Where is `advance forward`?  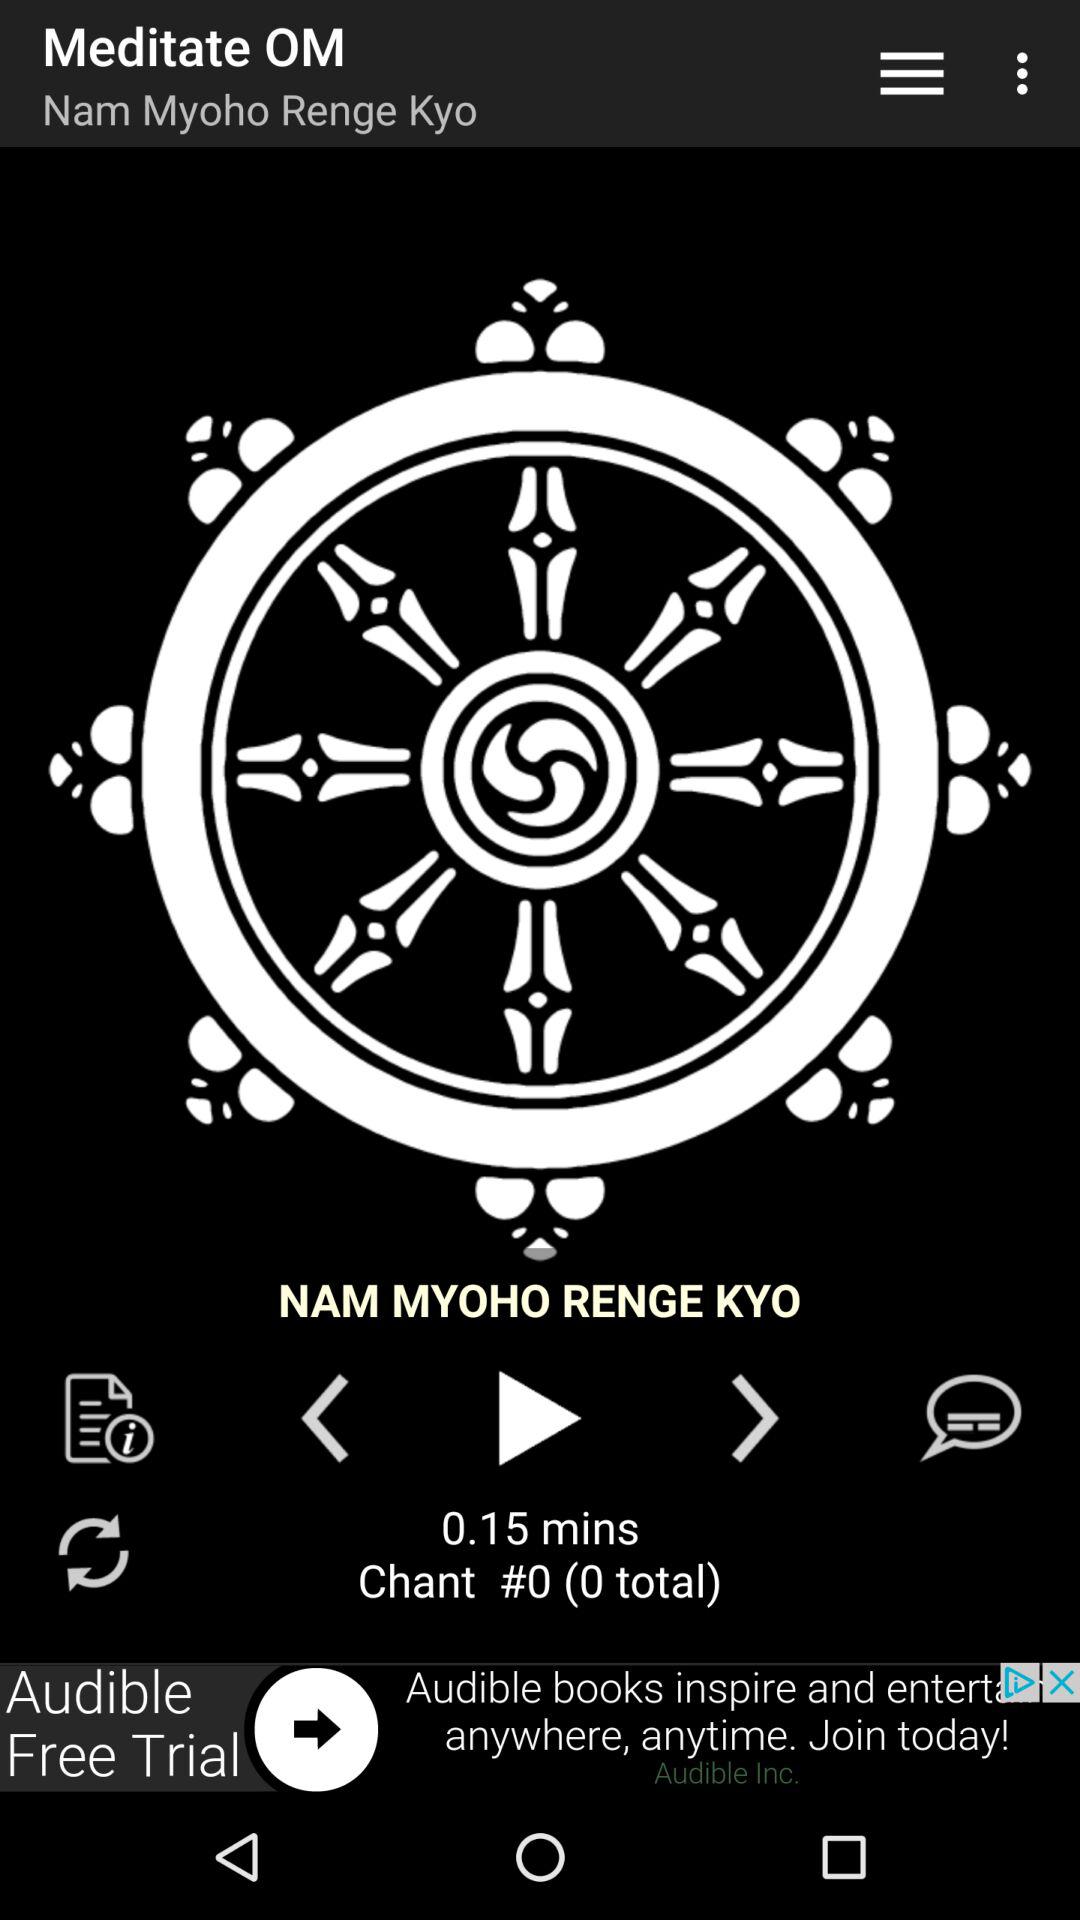 advance forward is located at coordinates (754, 1418).